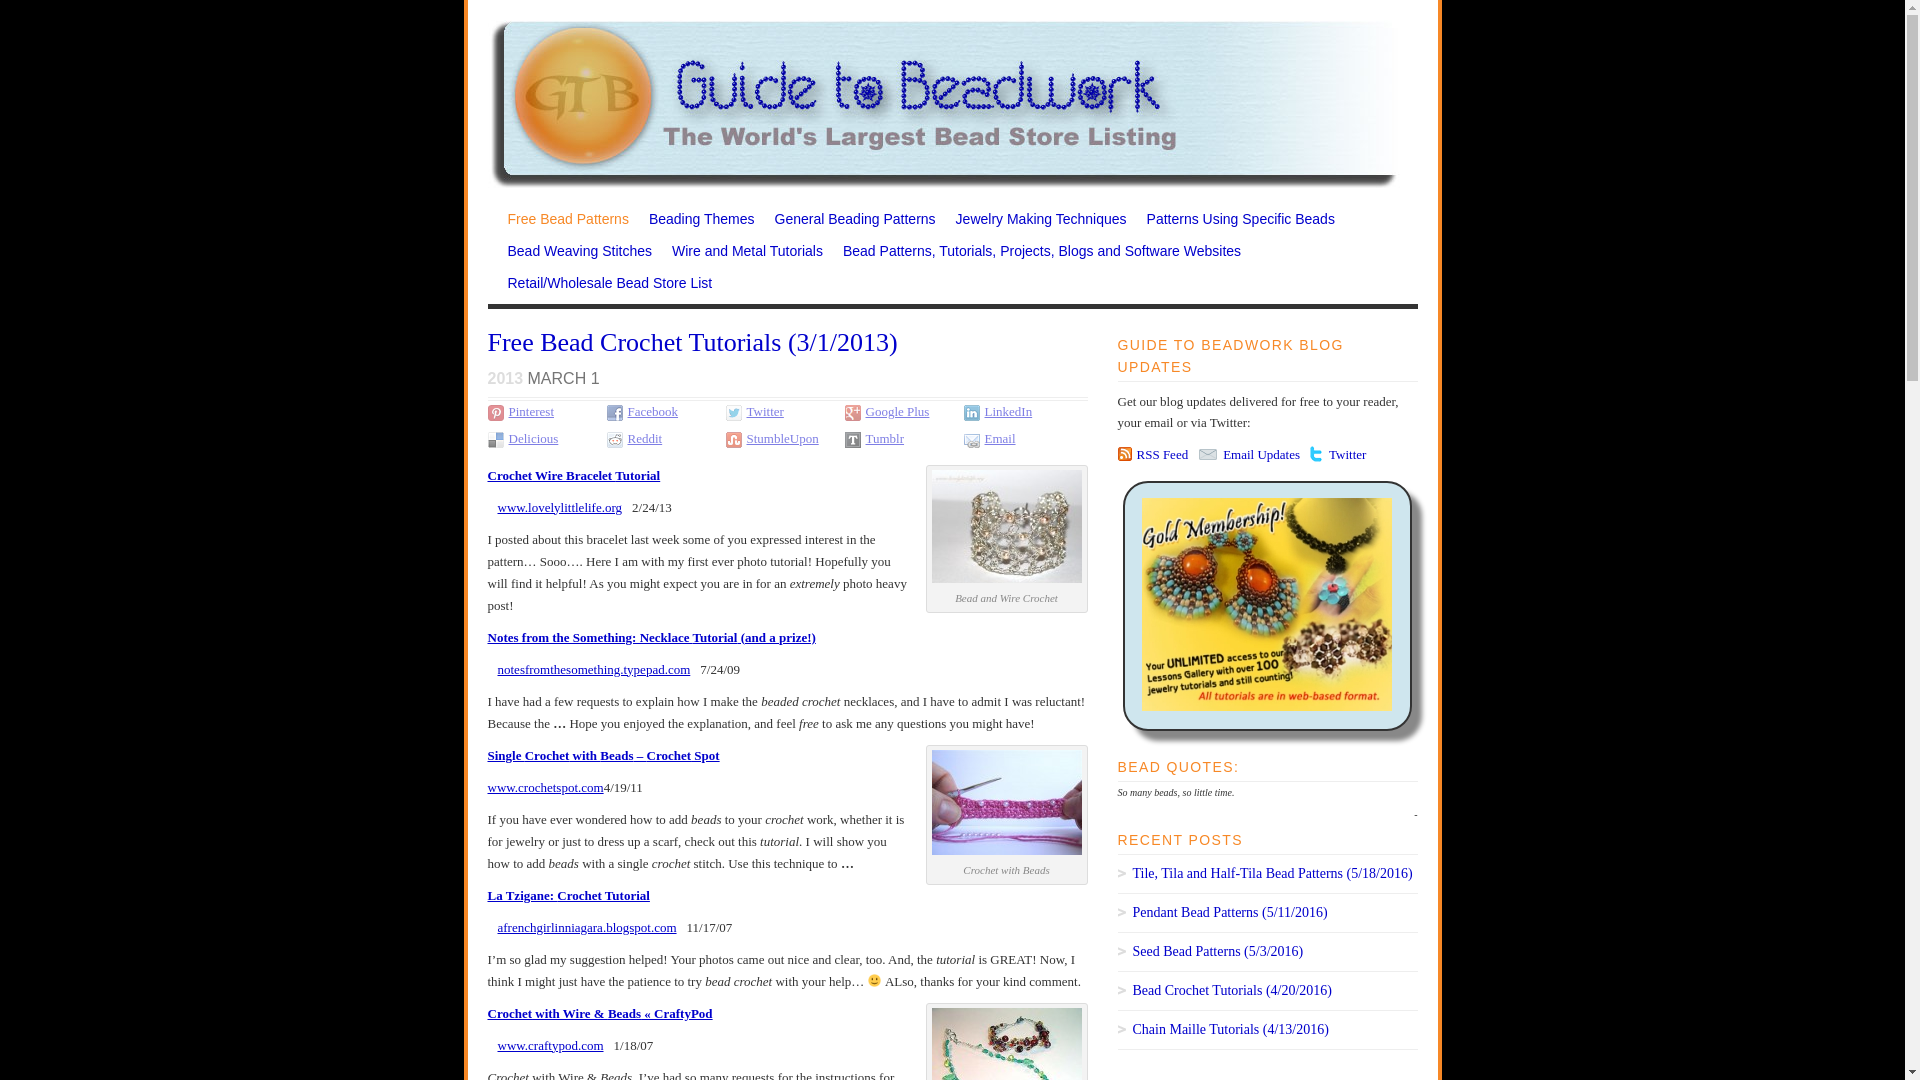  I want to click on Submit this to Pinterest, so click(531, 411).